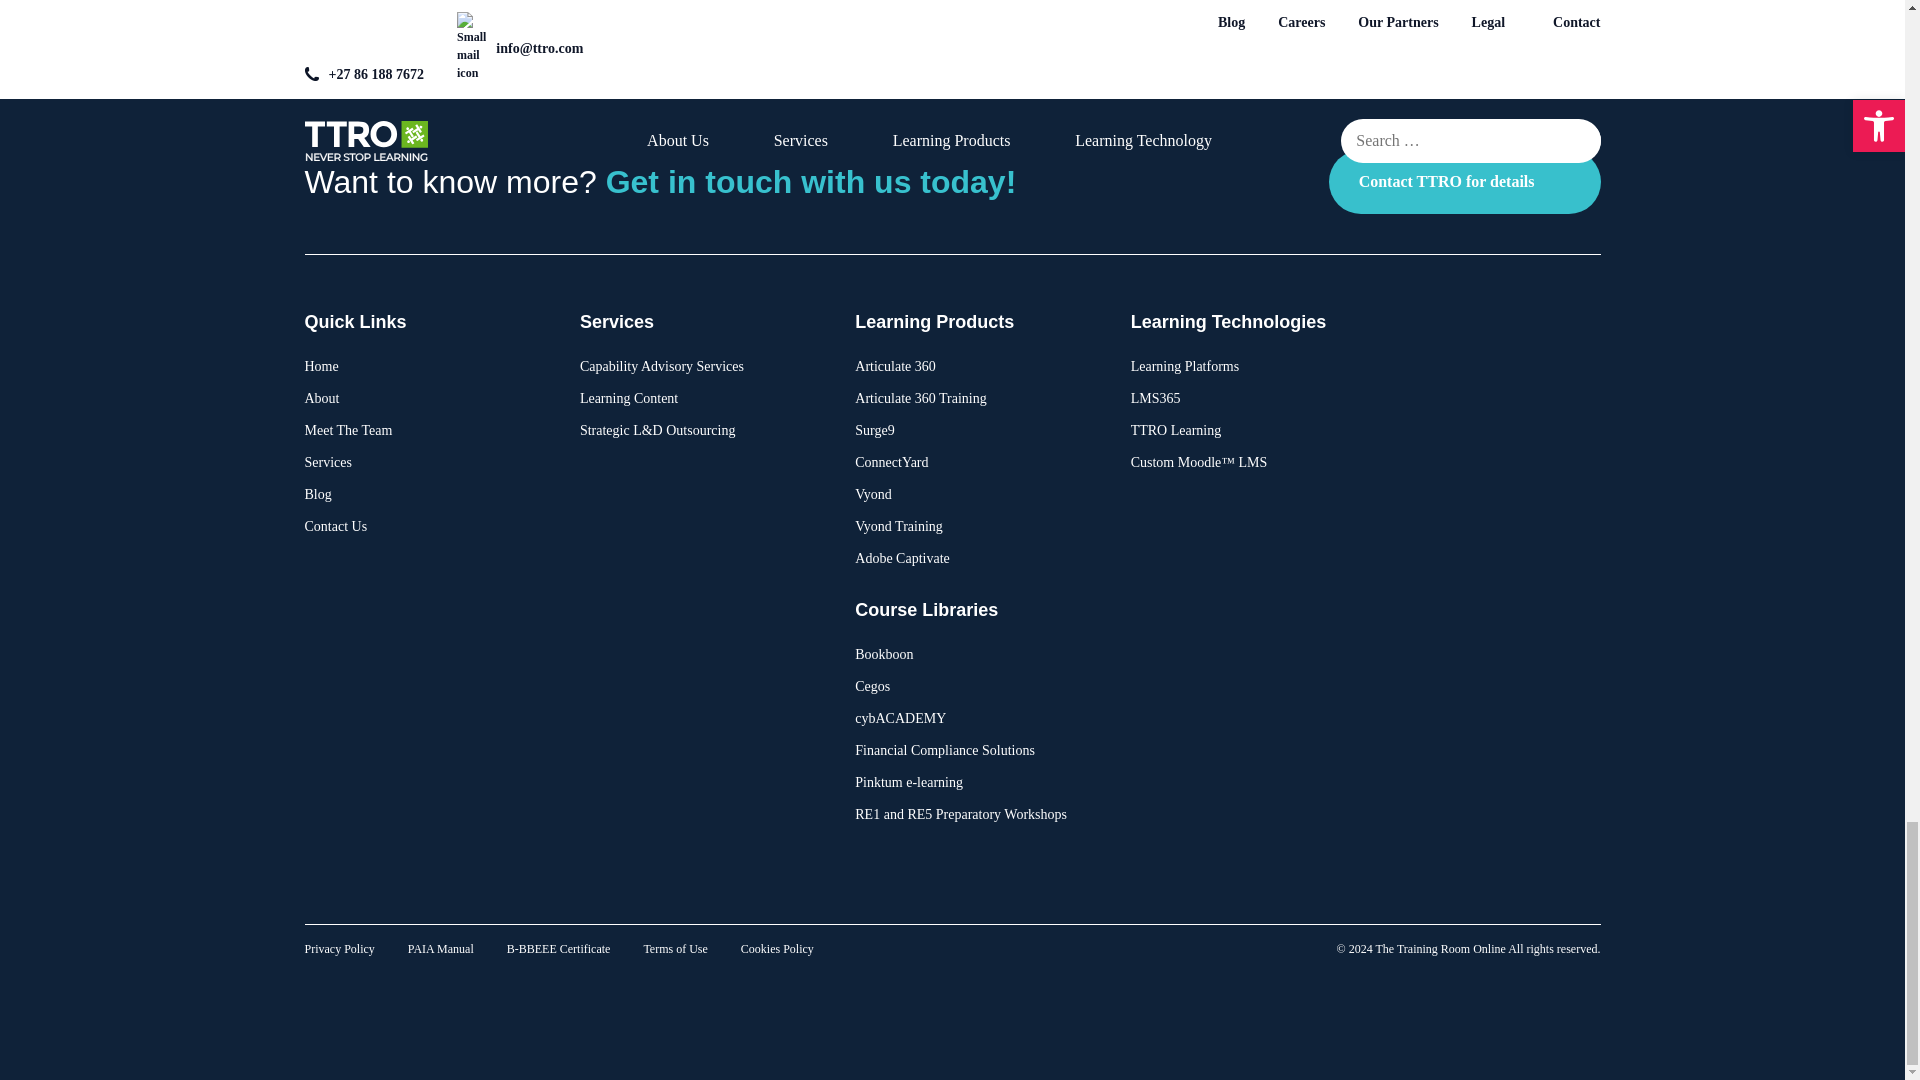  I want to click on TTRO Cookies Policy, so click(778, 948).